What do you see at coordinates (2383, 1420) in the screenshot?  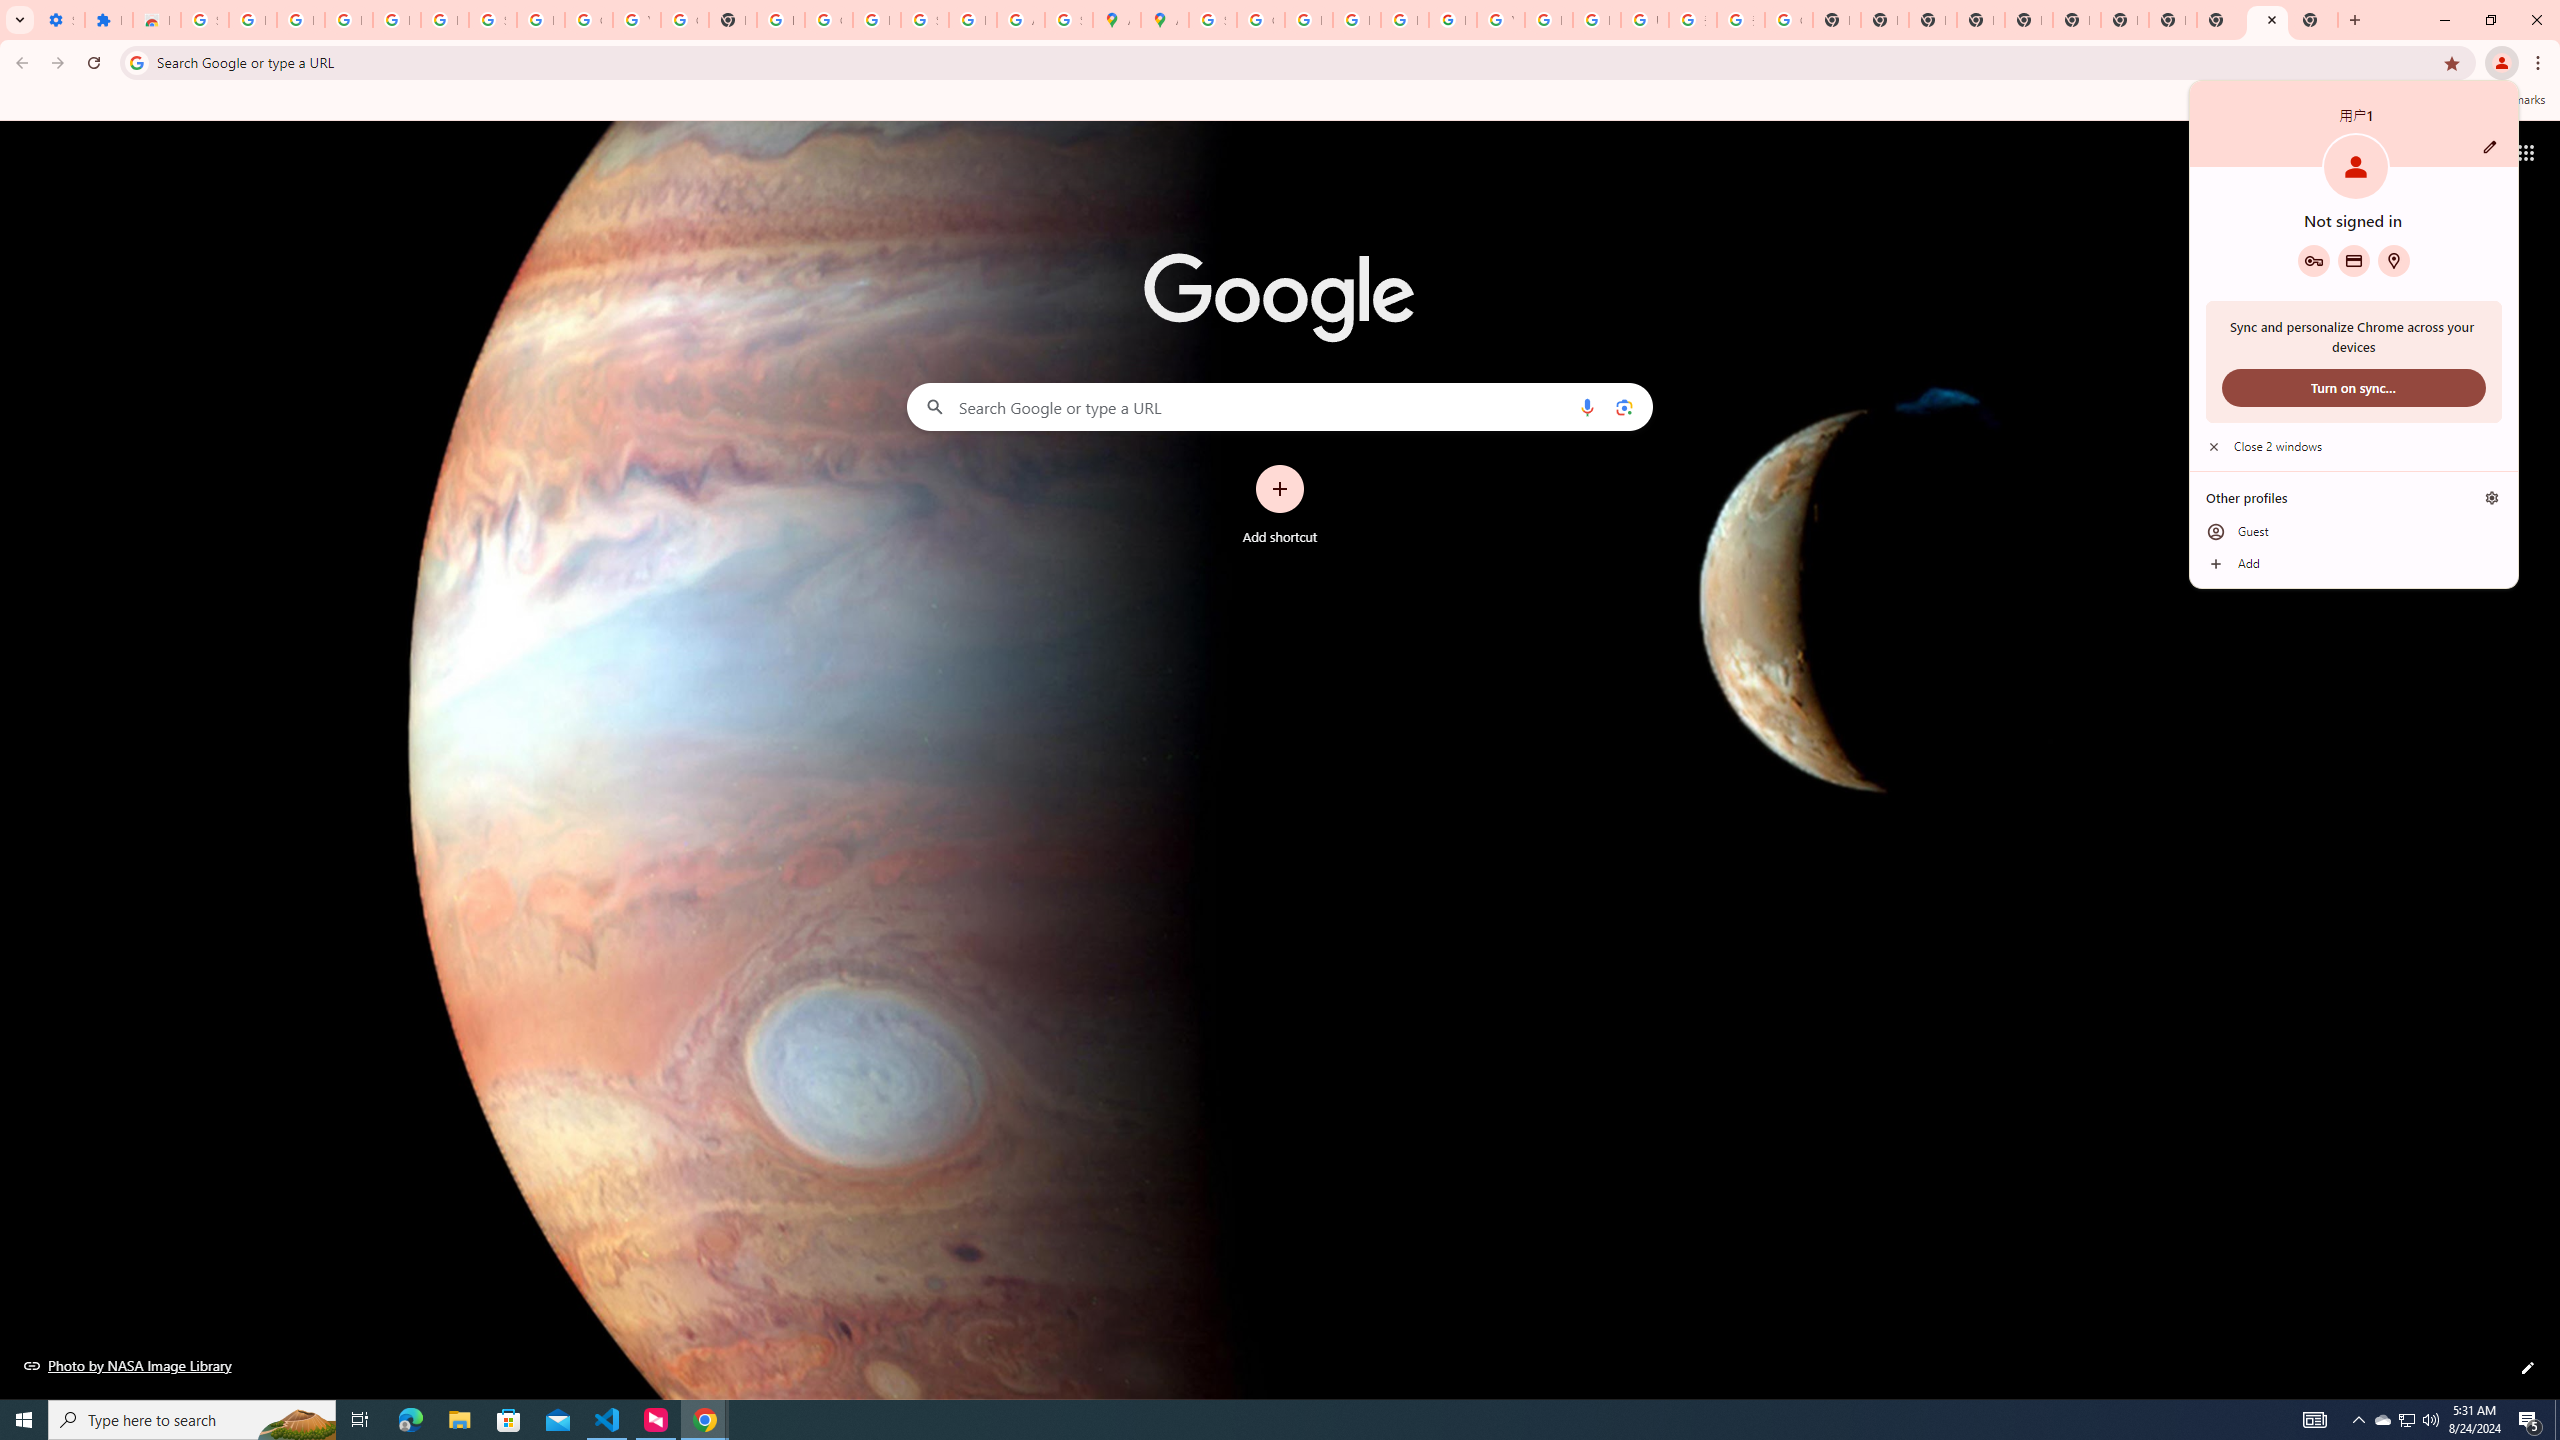 I see `System` at bounding box center [2383, 1420].